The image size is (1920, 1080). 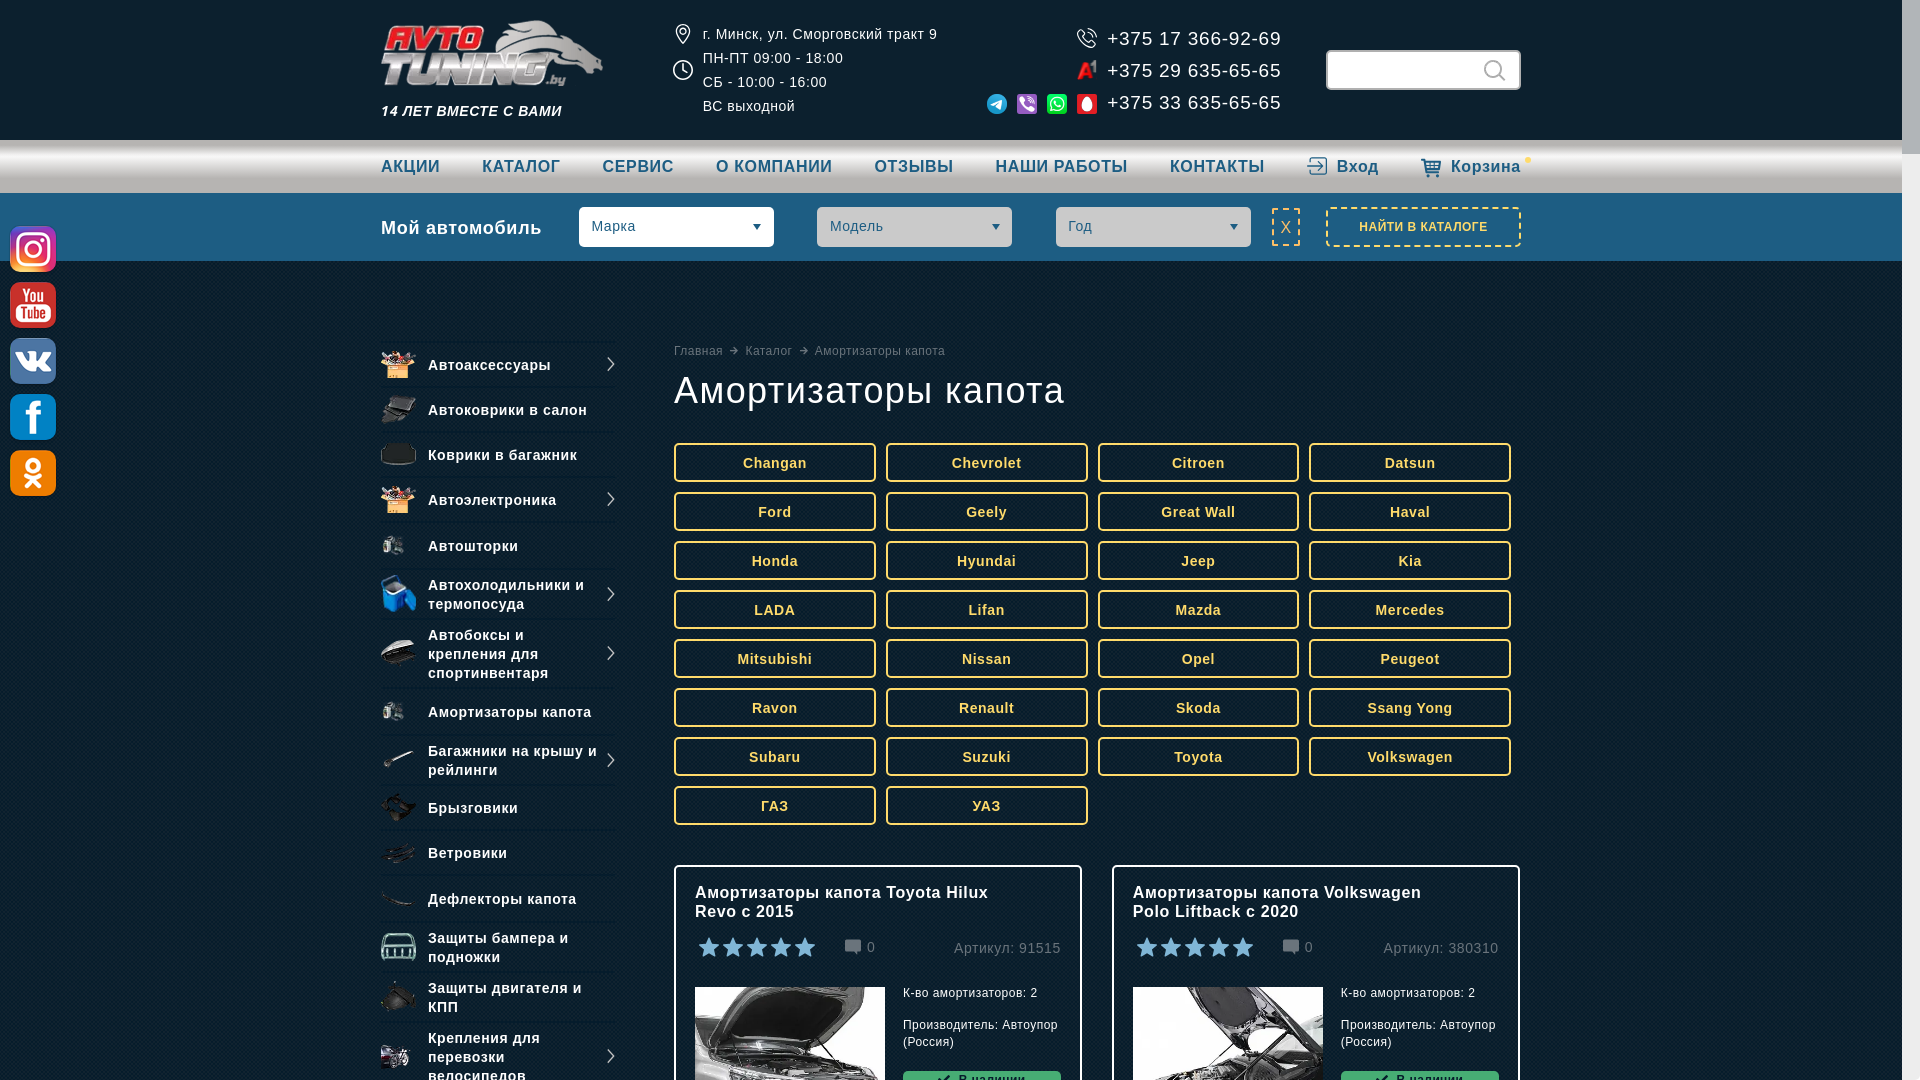 What do you see at coordinates (1199, 610) in the screenshot?
I see `Mazda` at bounding box center [1199, 610].